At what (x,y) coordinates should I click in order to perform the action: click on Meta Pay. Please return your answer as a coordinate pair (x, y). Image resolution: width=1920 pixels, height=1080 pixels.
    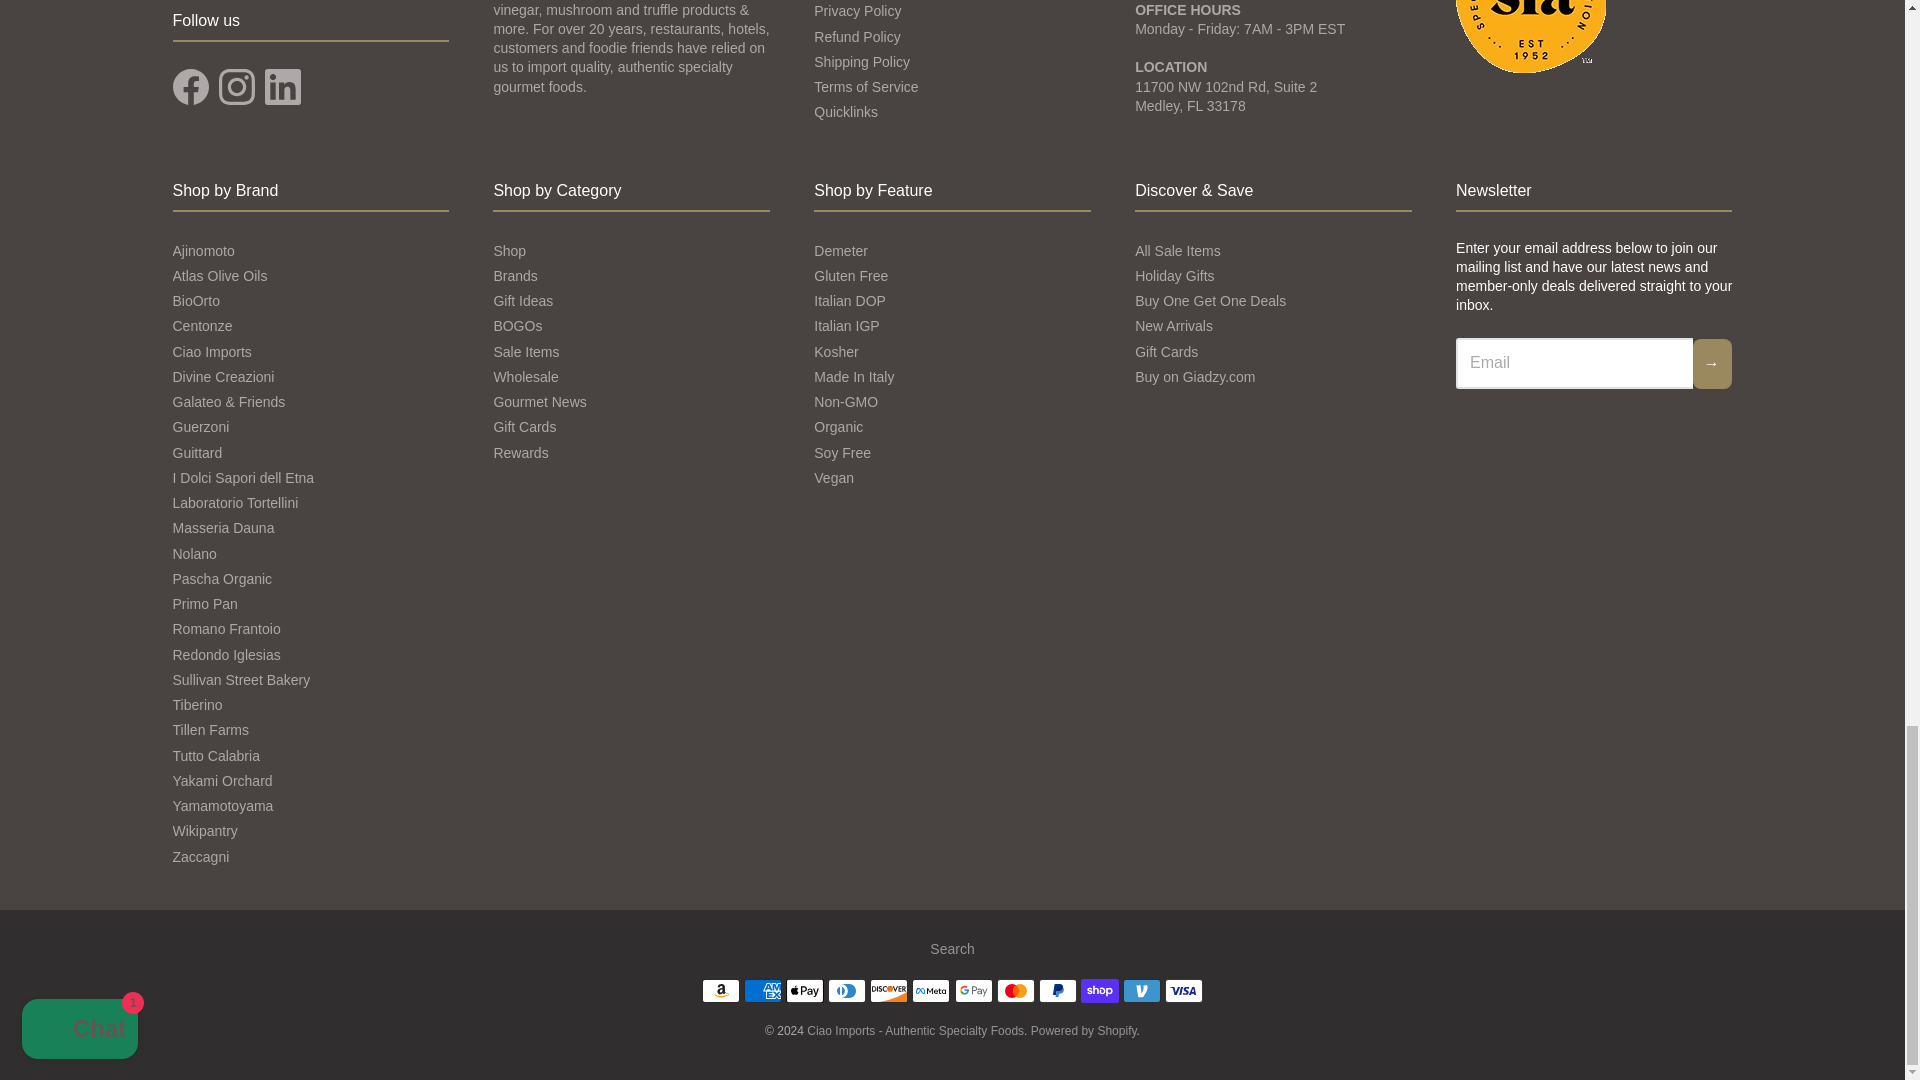
    Looking at the image, I should click on (931, 990).